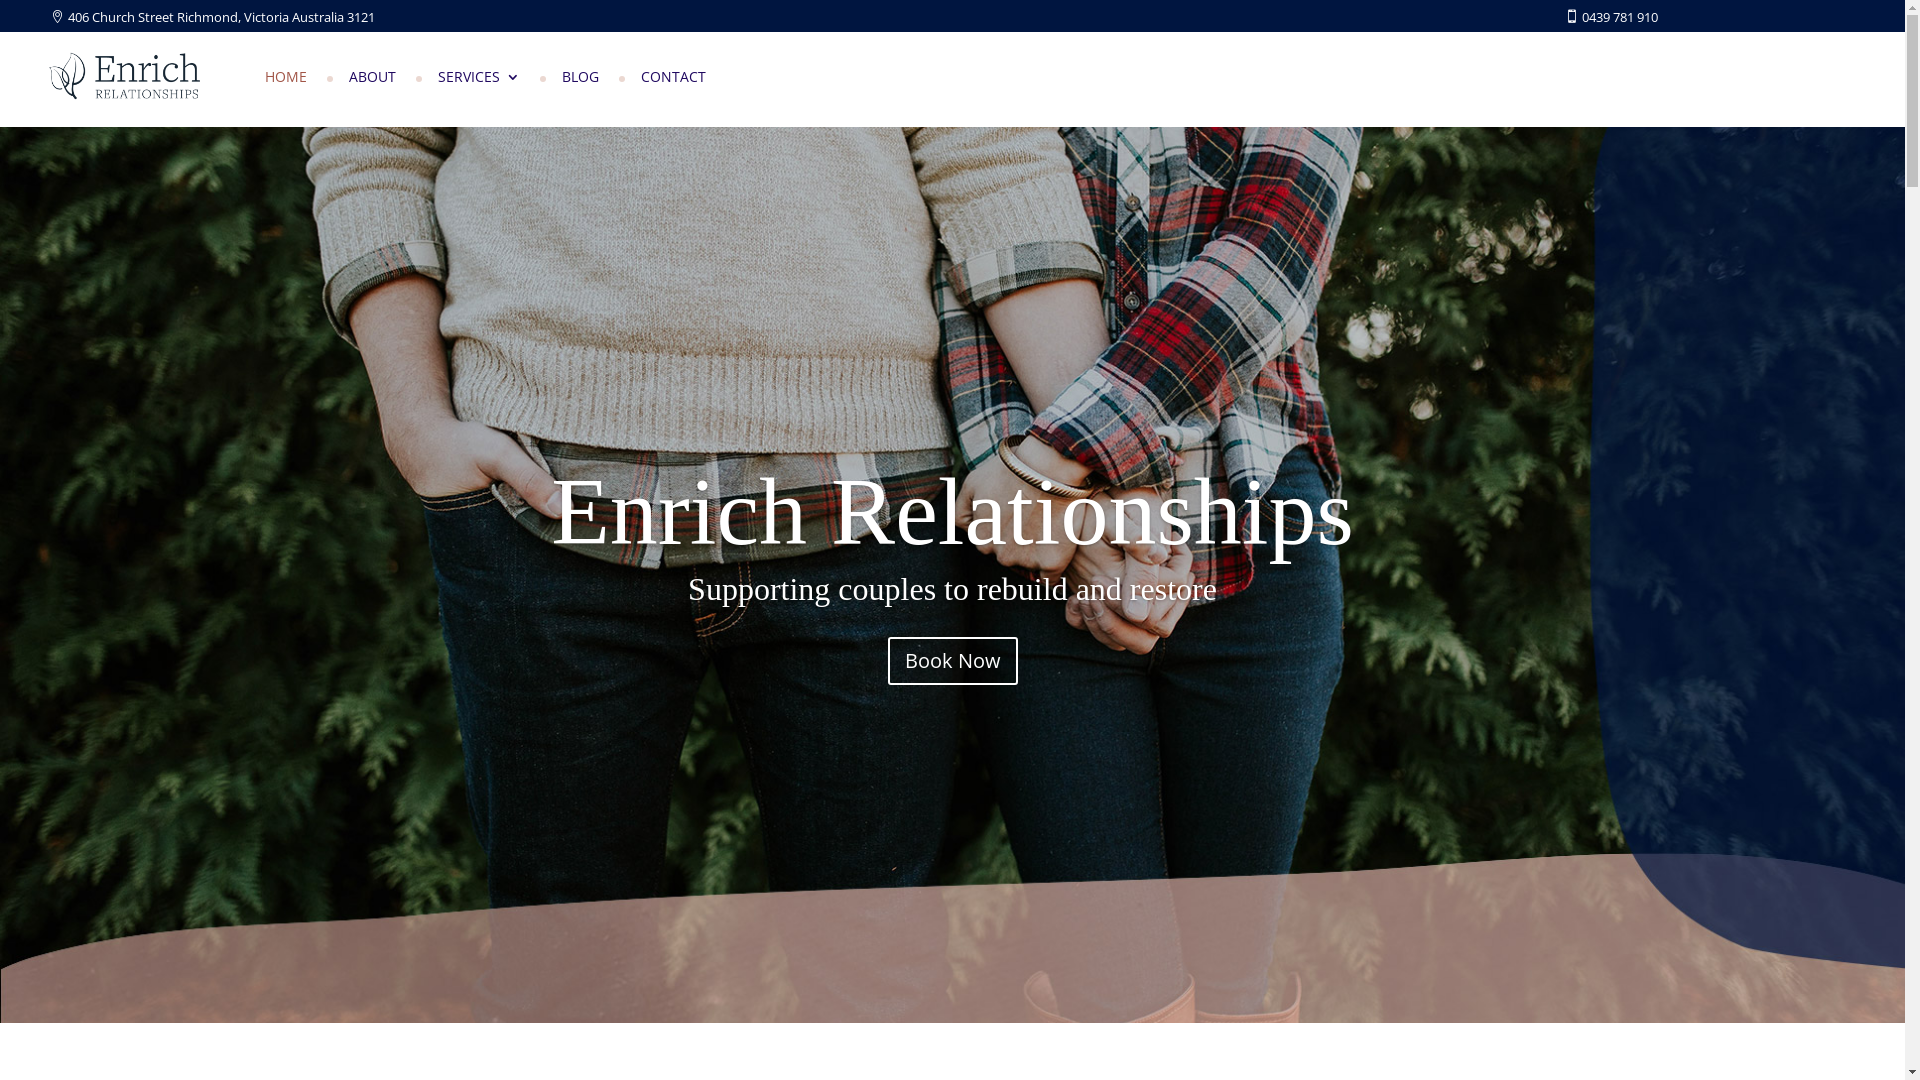 The image size is (1920, 1080). What do you see at coordinates (1602, 17) in the screenshot?
I see `0439 781 910` at bounding box center [1602, 17].